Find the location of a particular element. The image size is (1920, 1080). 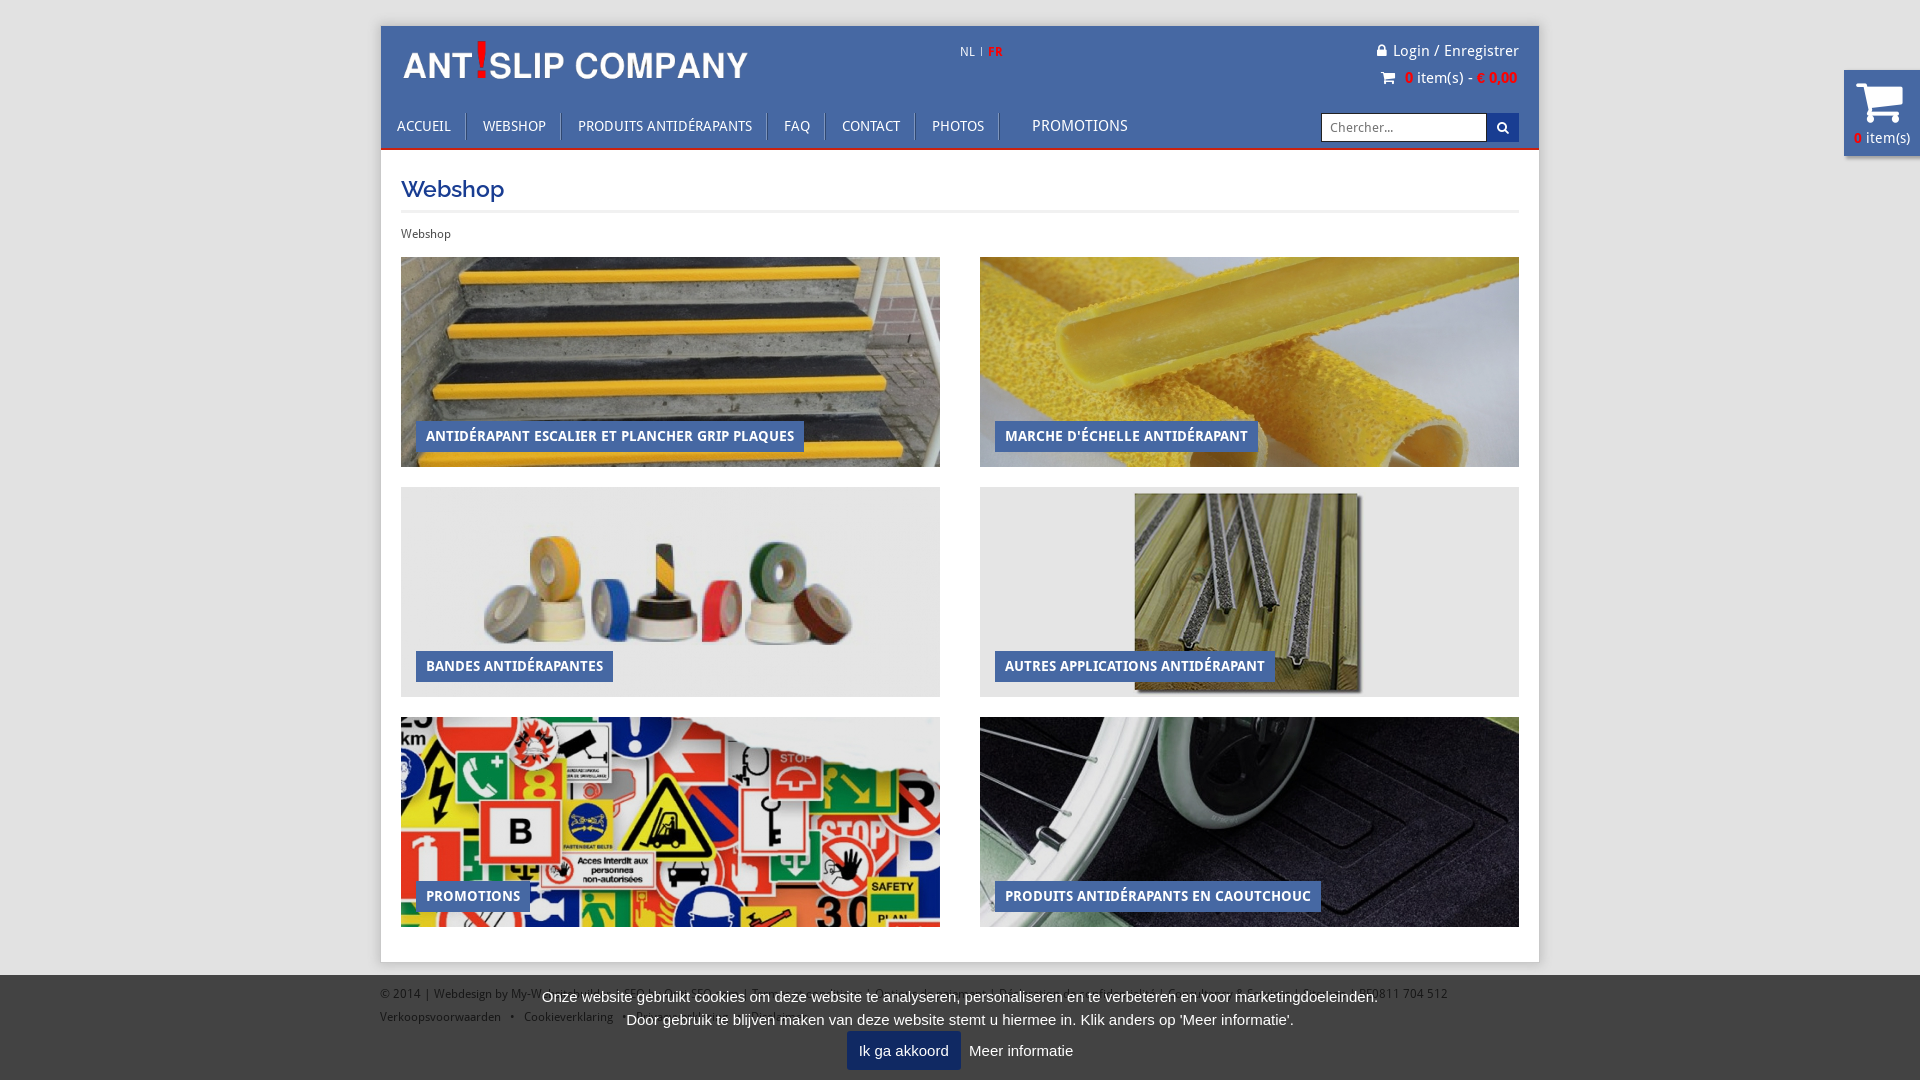

Termes et conditions is located at coordinates (807, 994).